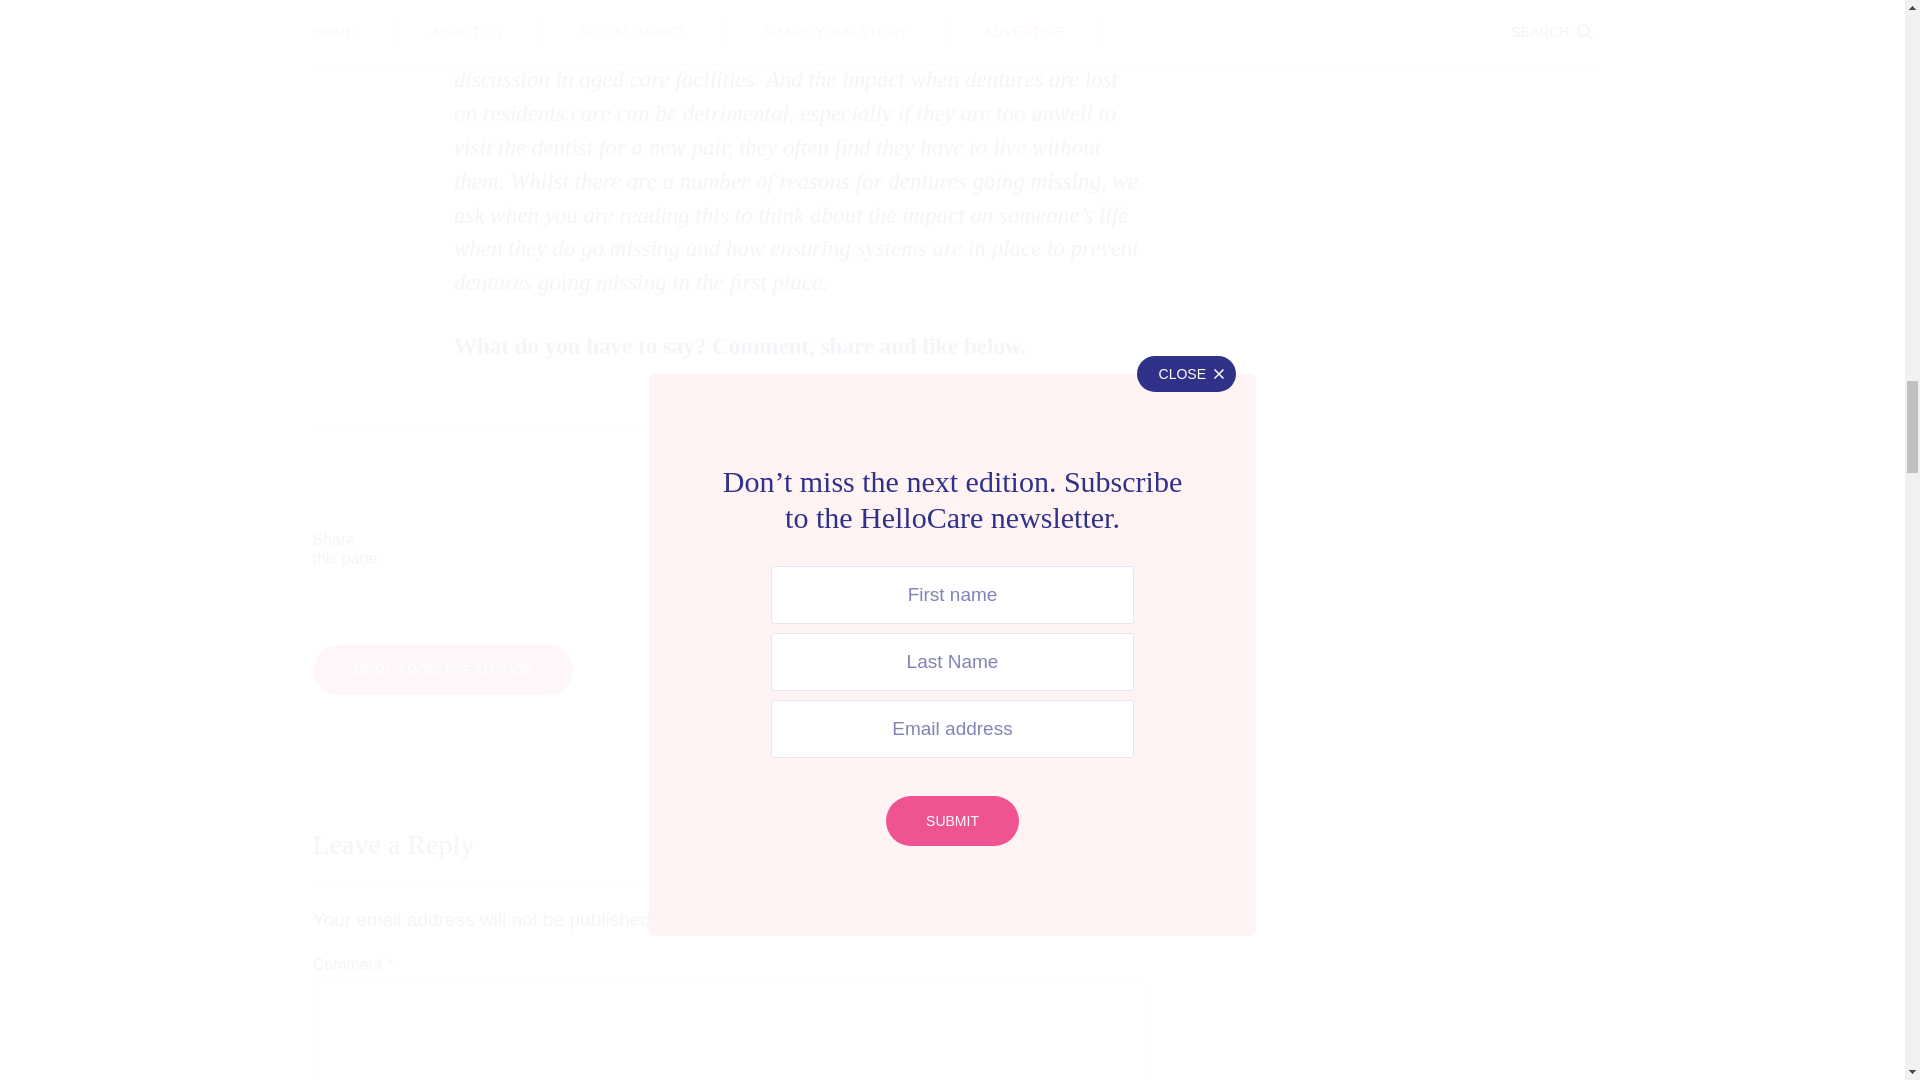 The width and height of the screenshot is (1920, 1080). I want to click on Share via Email, so click(1044, 550).